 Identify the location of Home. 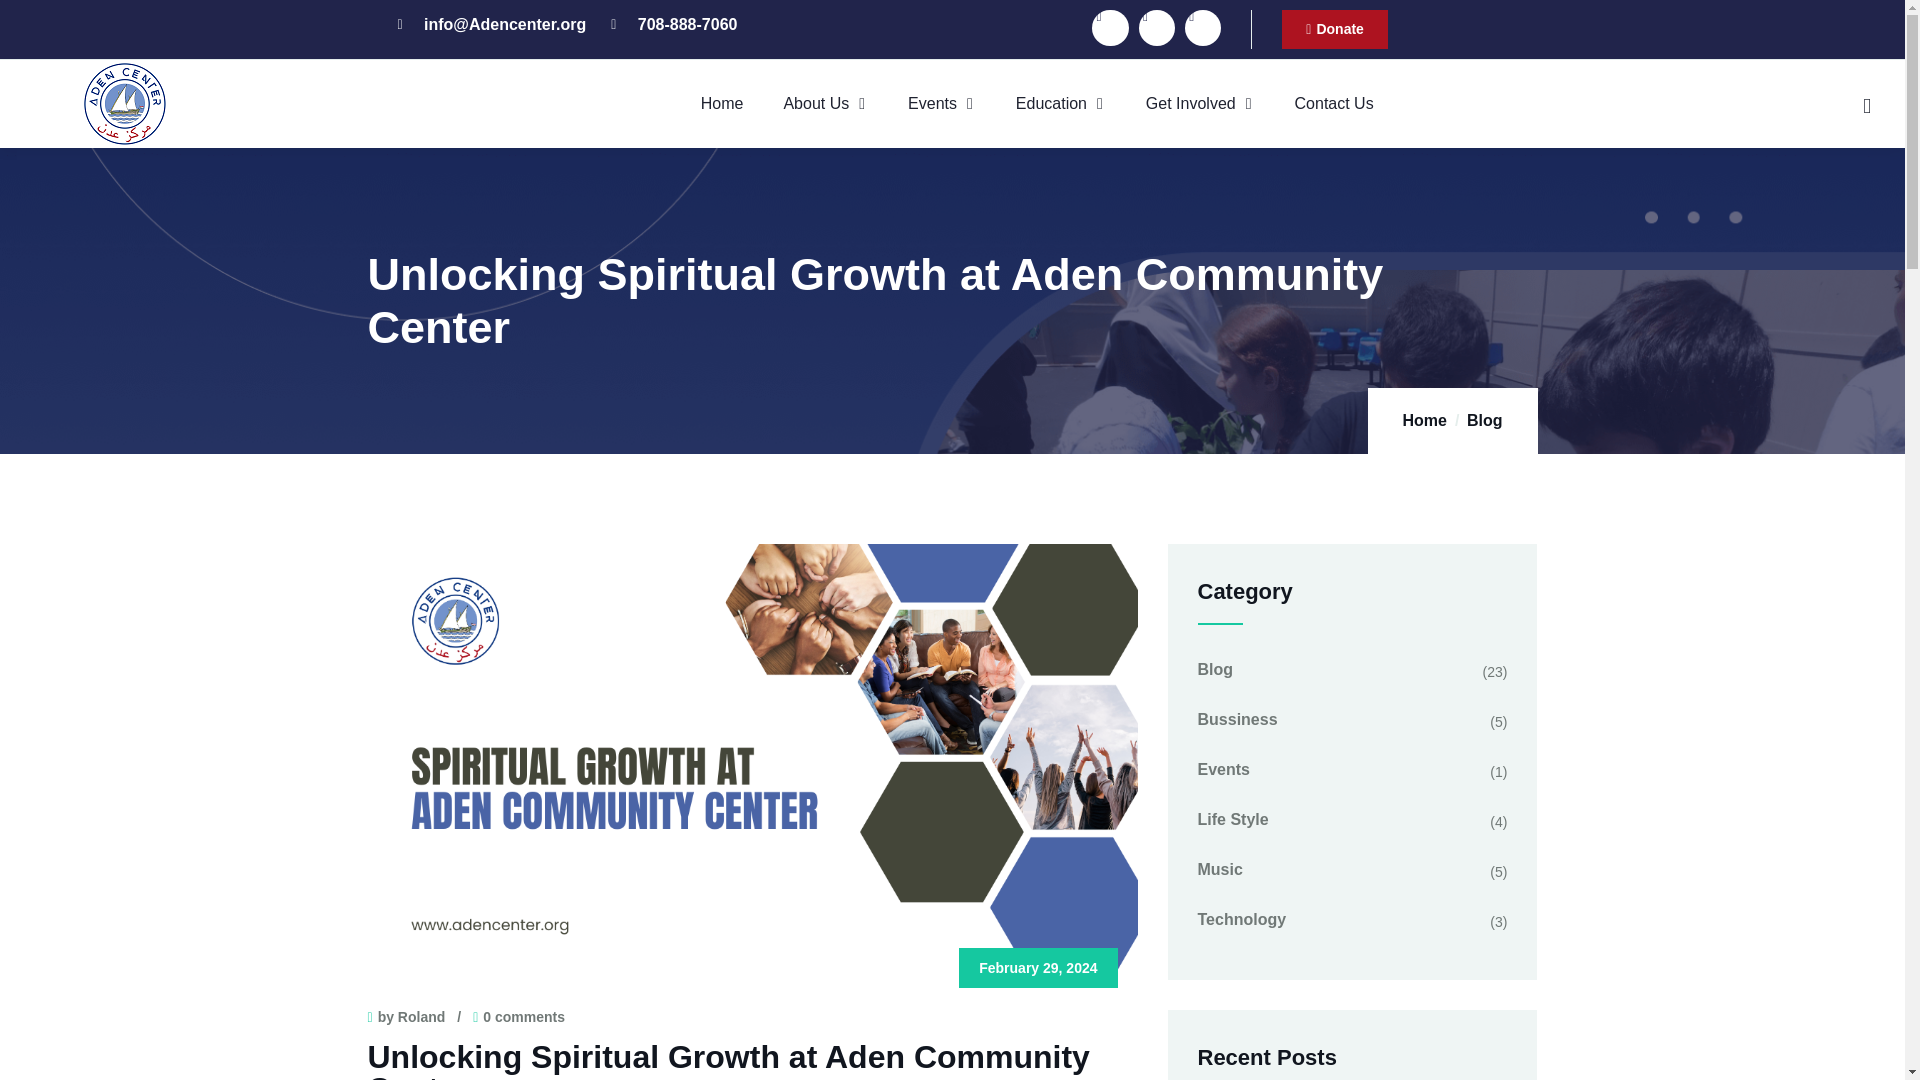
(1423, 420).